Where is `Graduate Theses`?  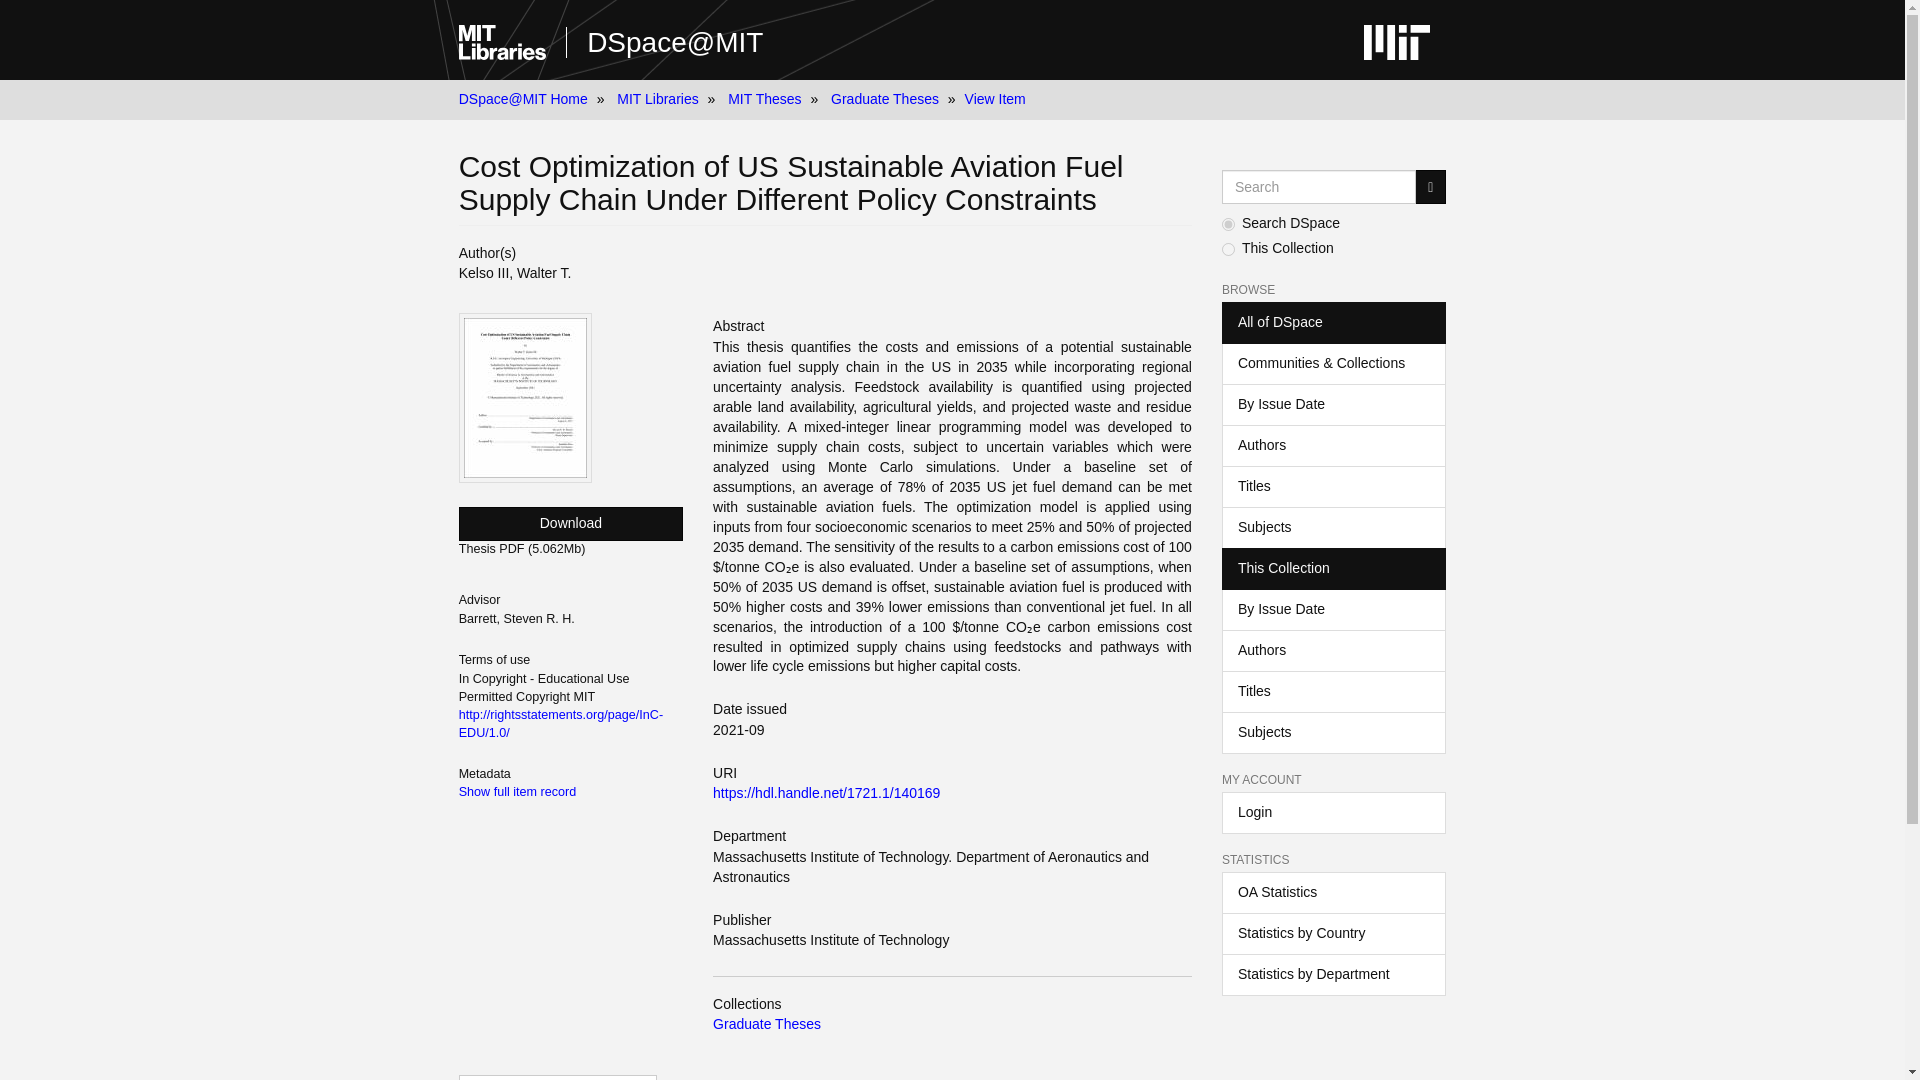 Graduate Theses is located at coordinates (766, 1024).